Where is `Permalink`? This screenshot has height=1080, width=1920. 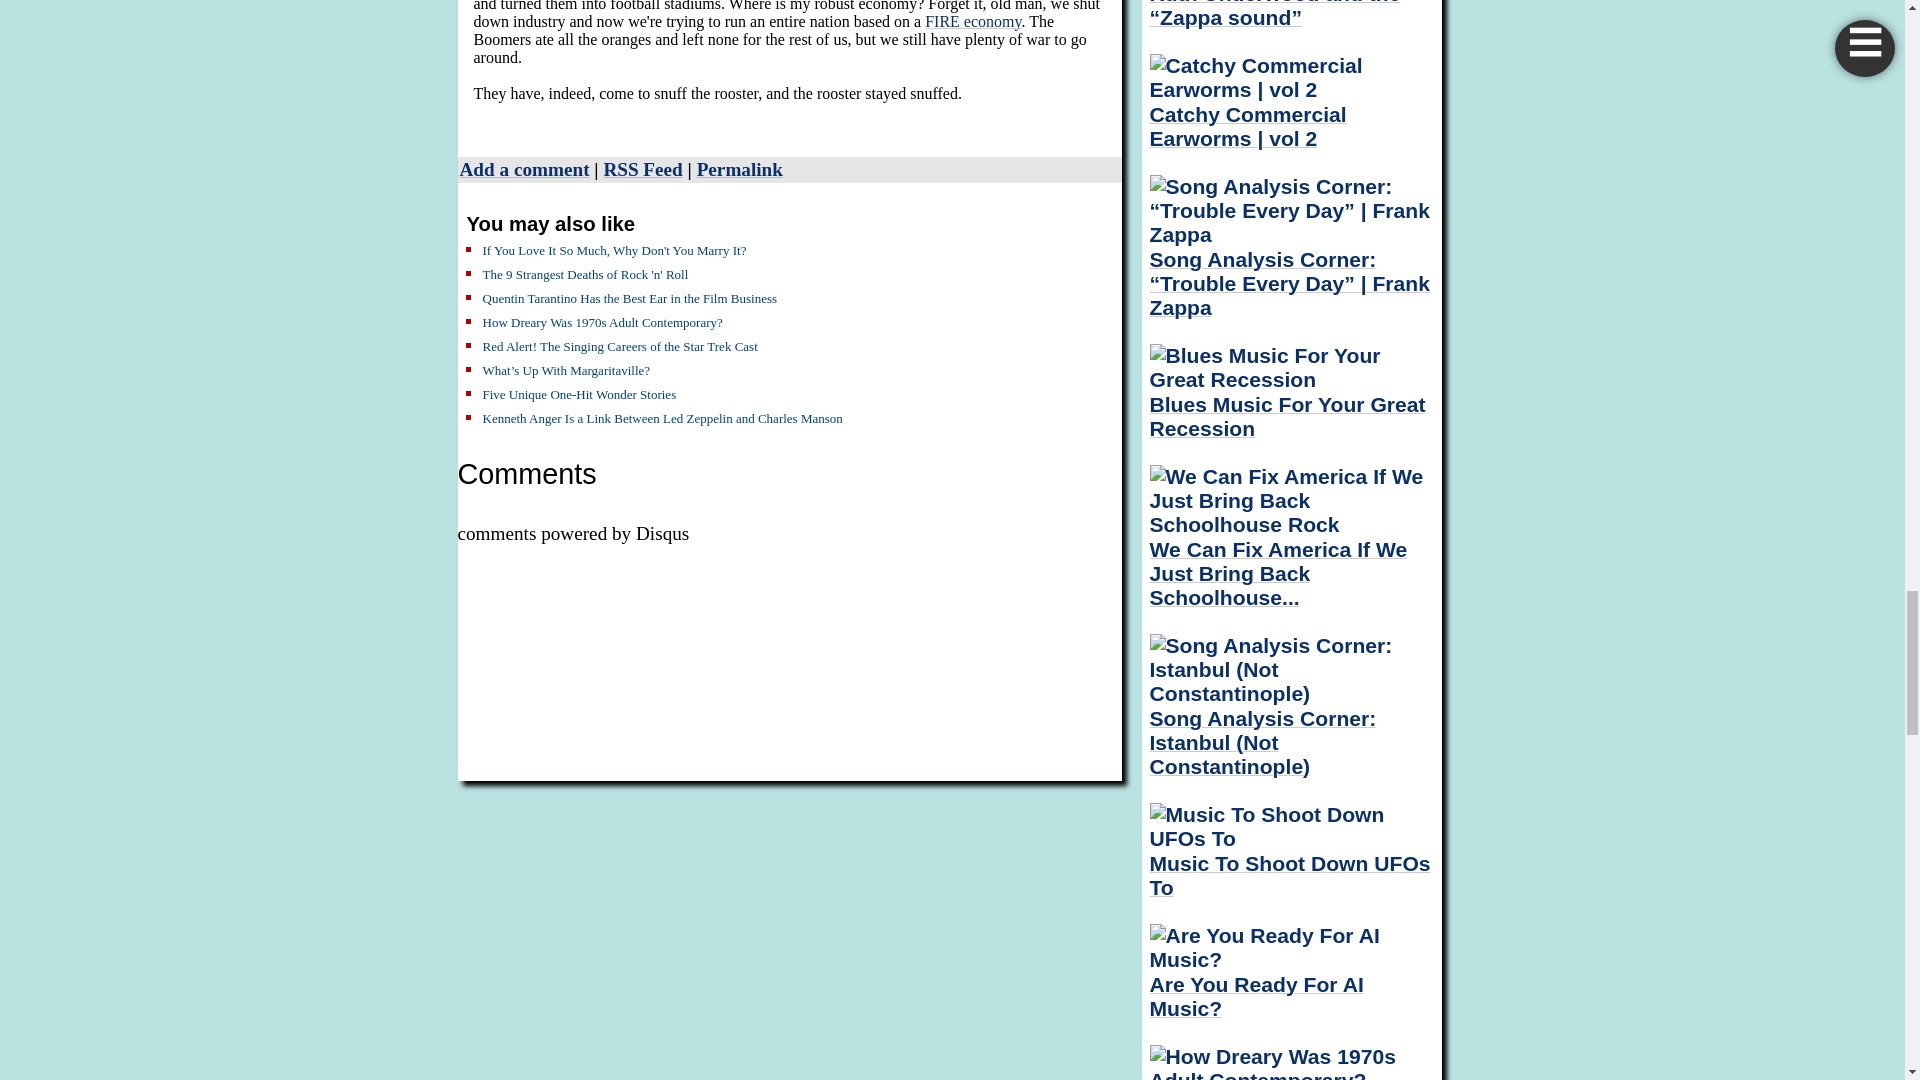 Permalink is located at coordinates (740, 169).